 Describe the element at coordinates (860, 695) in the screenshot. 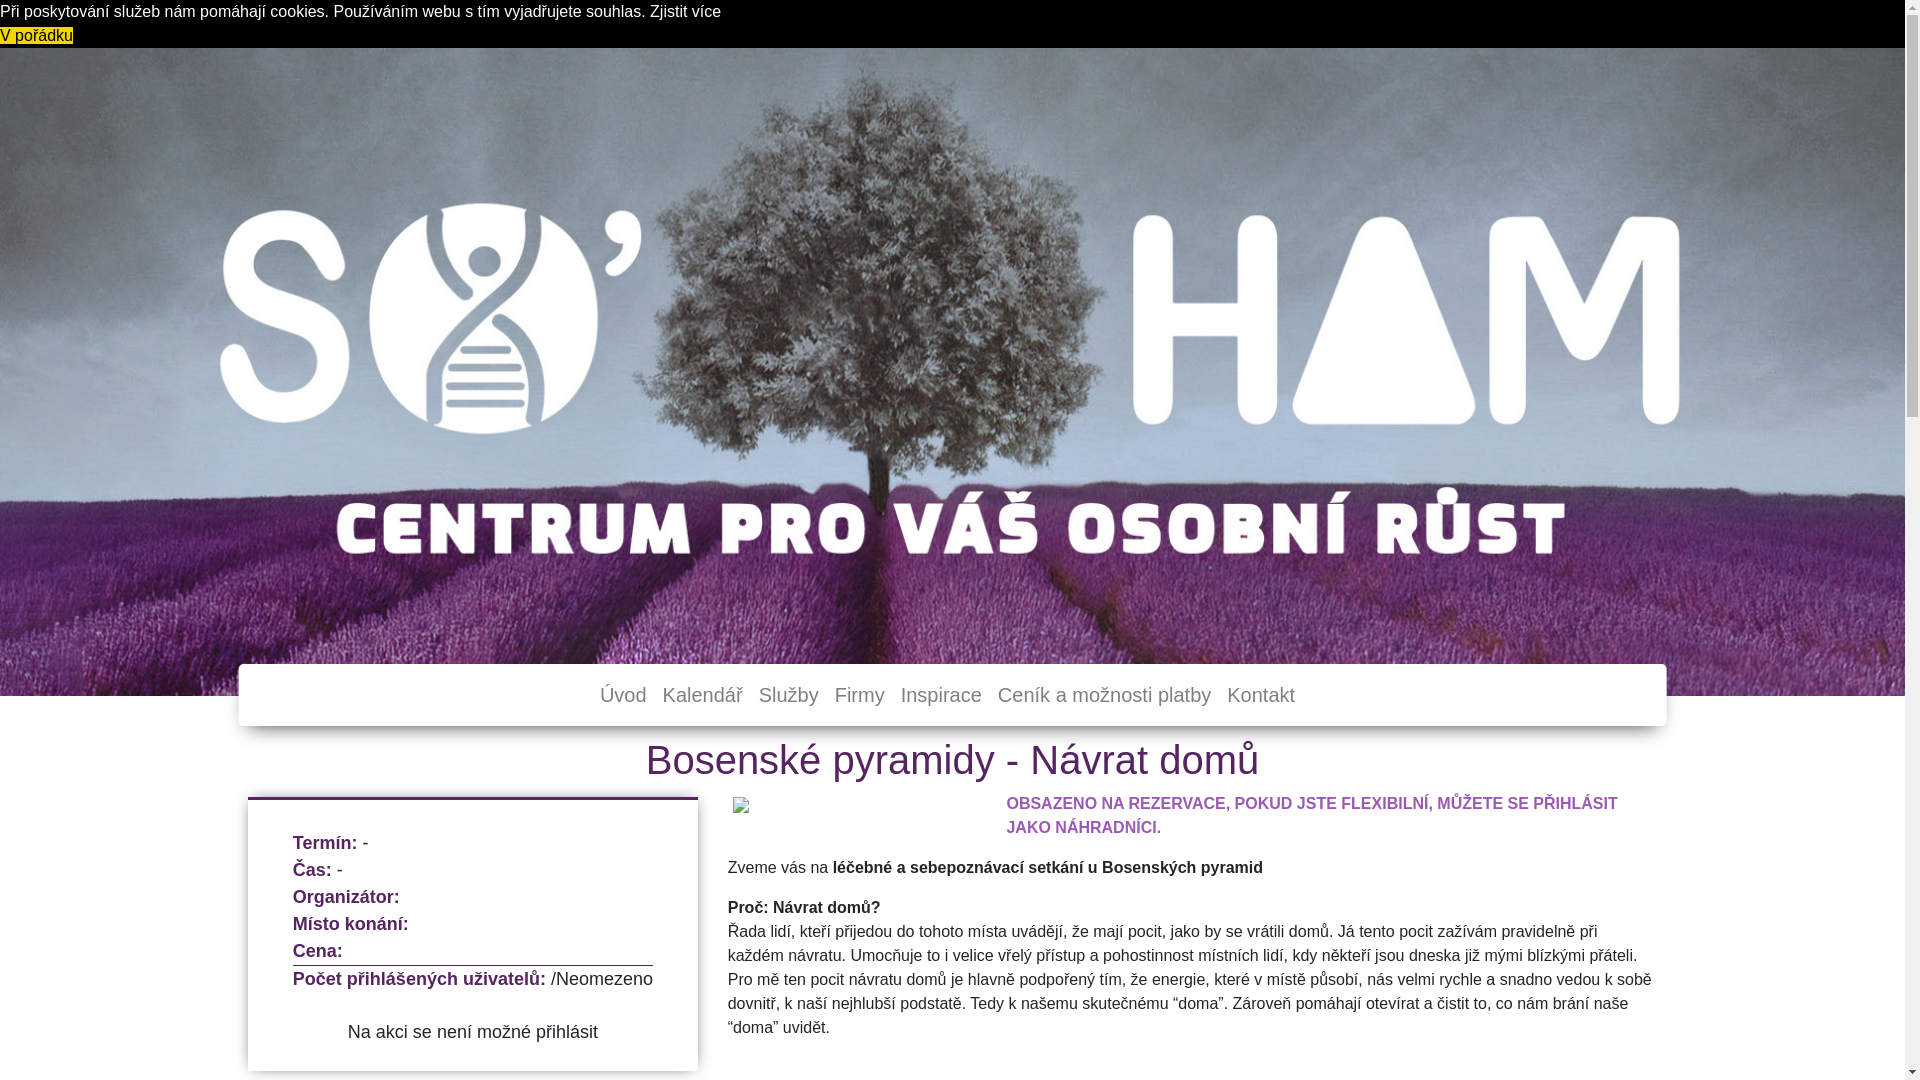

I see `Firmy` at that location.